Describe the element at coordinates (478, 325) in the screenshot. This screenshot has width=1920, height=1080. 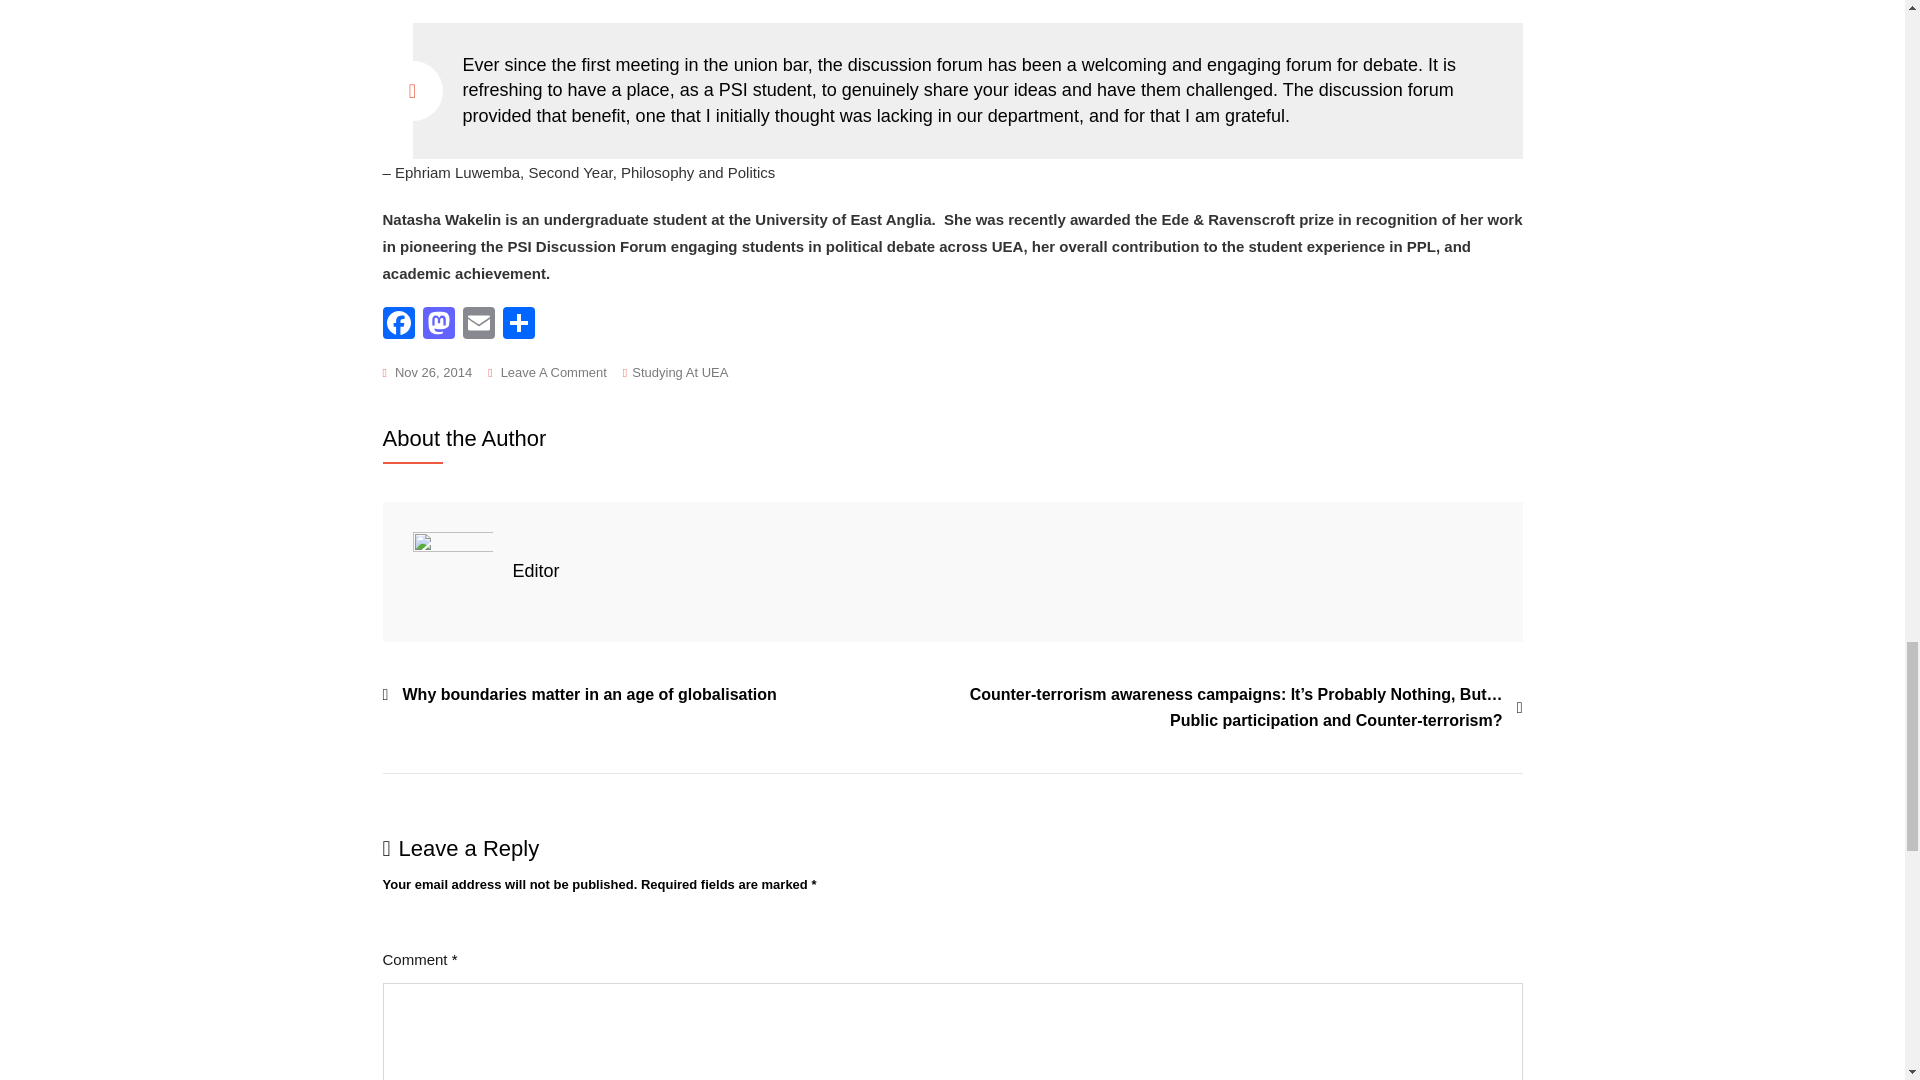
I see `Email` at that location.